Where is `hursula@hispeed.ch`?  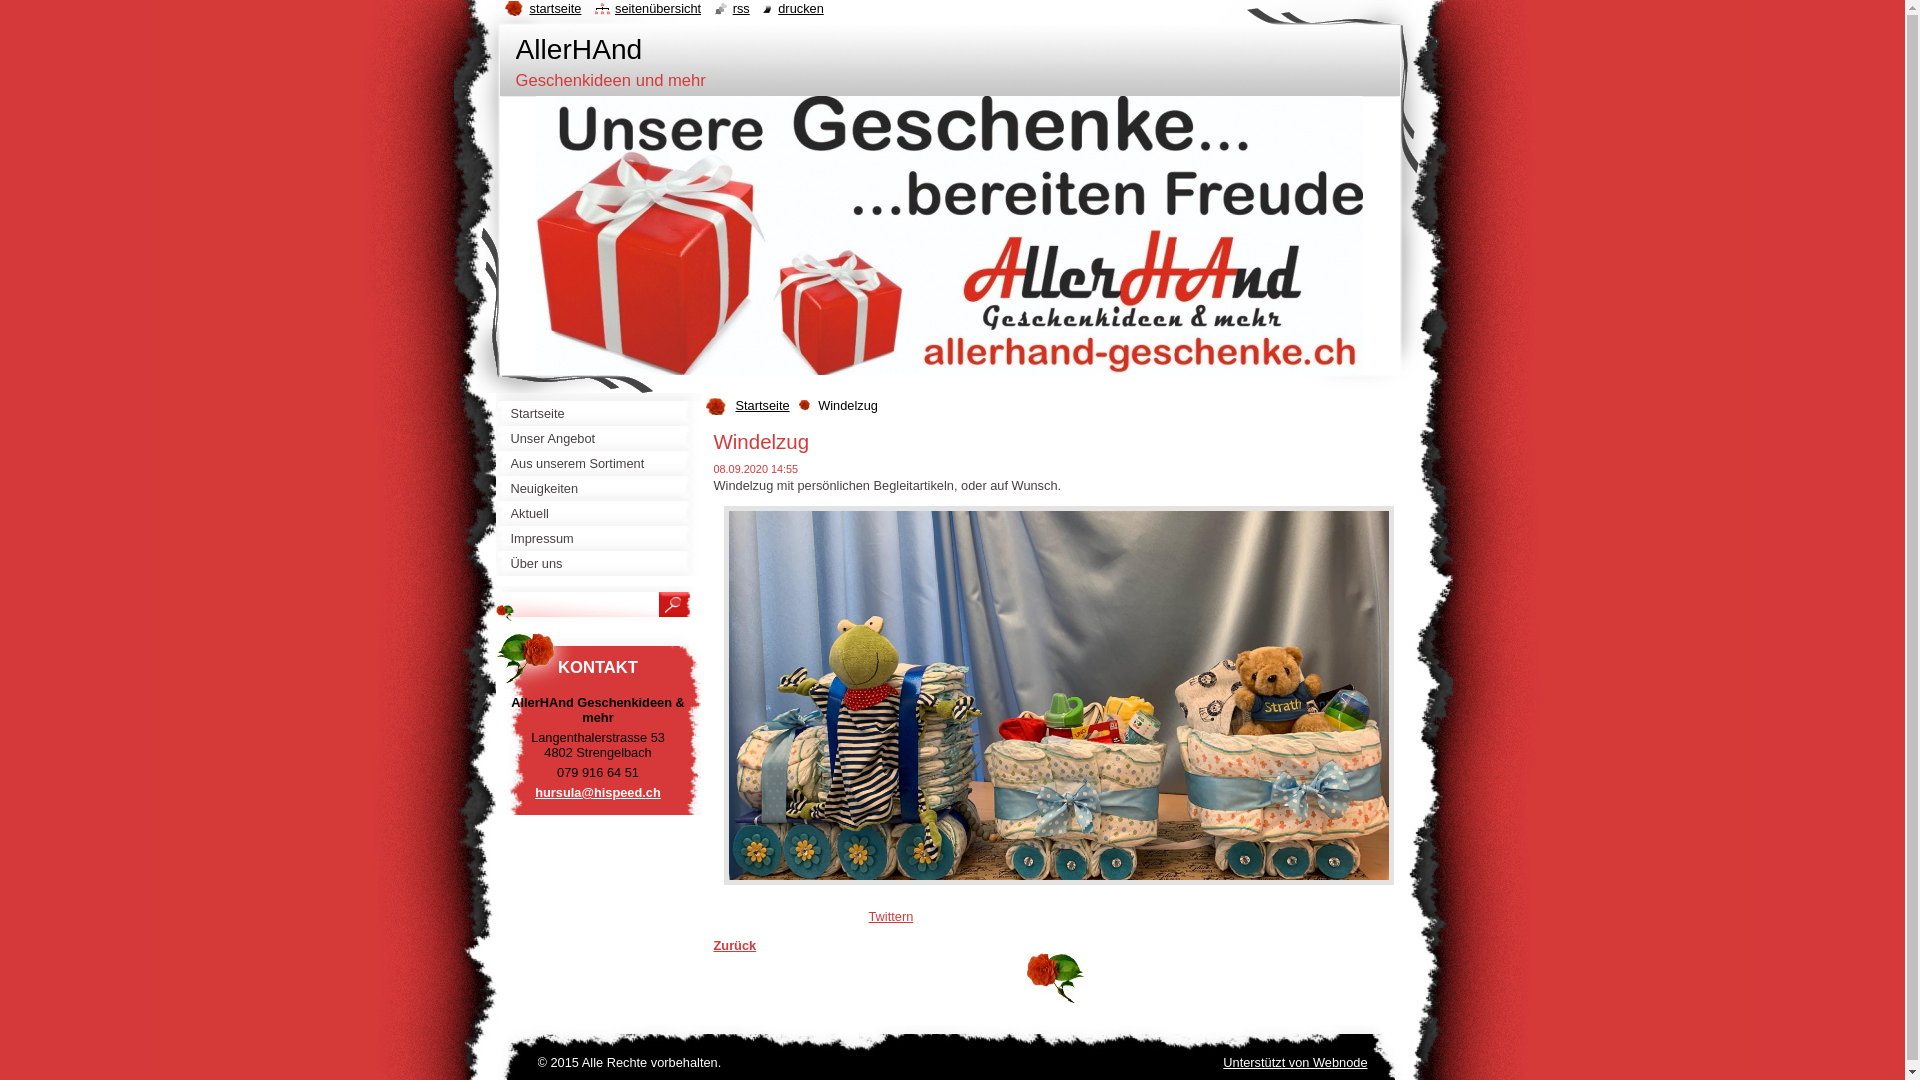 hursula@hispeed.ch is located at coordinates (598, 792).